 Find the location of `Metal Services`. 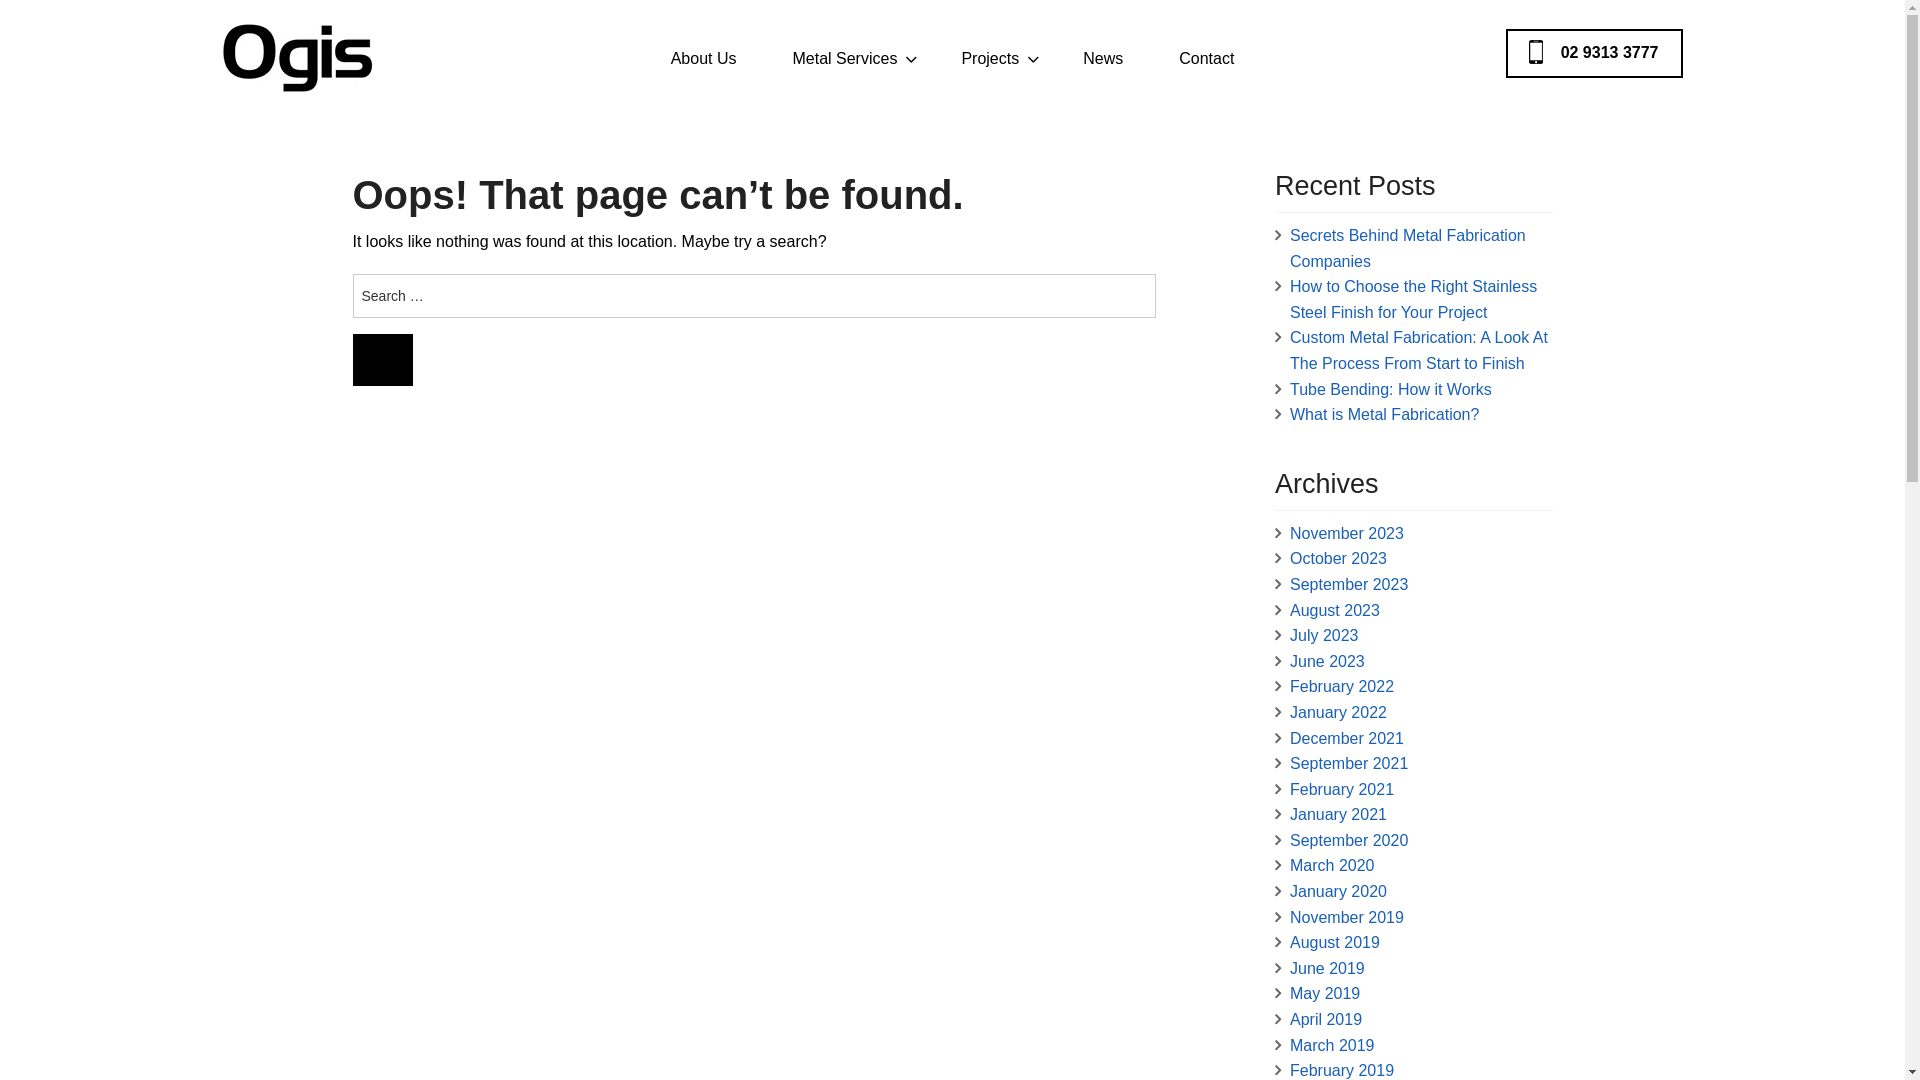

Metal Services is located at coordinates (848, 58).